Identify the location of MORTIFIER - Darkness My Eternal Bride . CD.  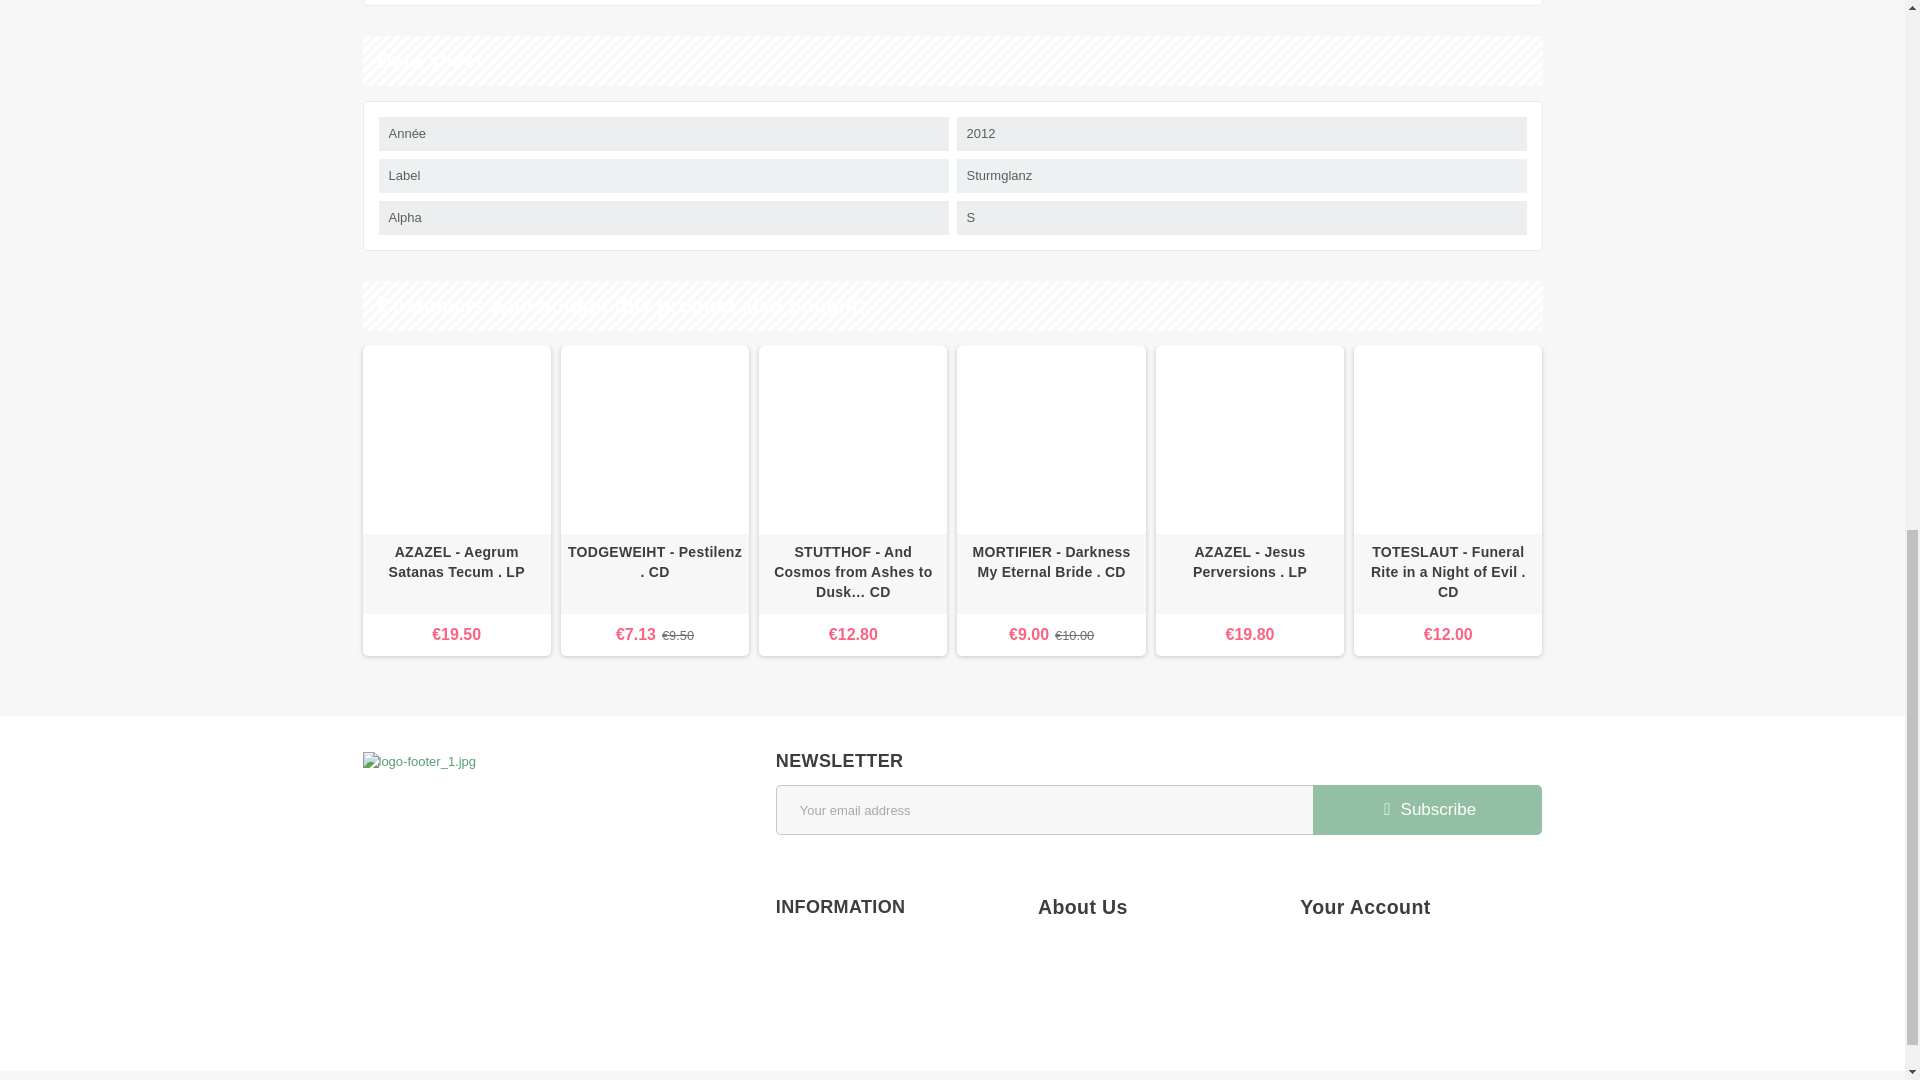
(1050, 574).